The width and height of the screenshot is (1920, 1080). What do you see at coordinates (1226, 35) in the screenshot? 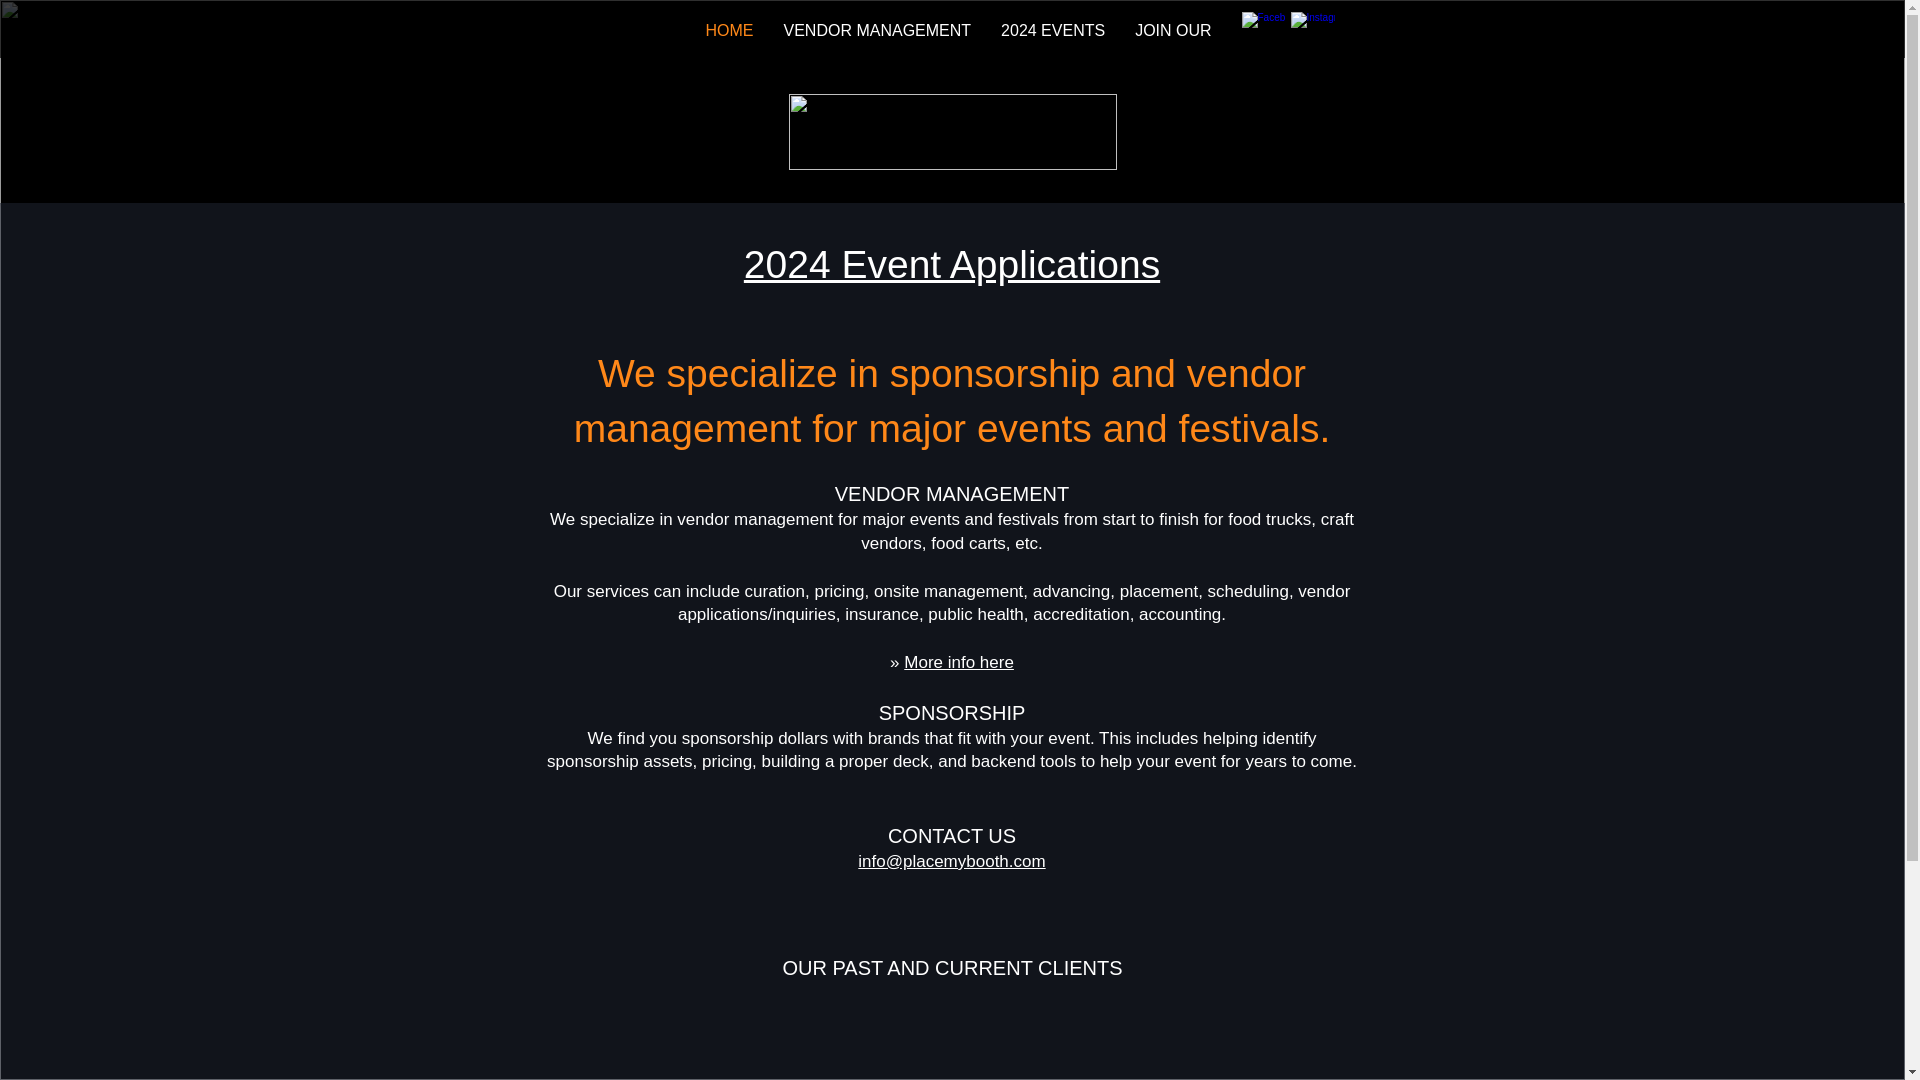
I see `JOIN OUR MAILING LIST` at bounding box center [1226, 35].